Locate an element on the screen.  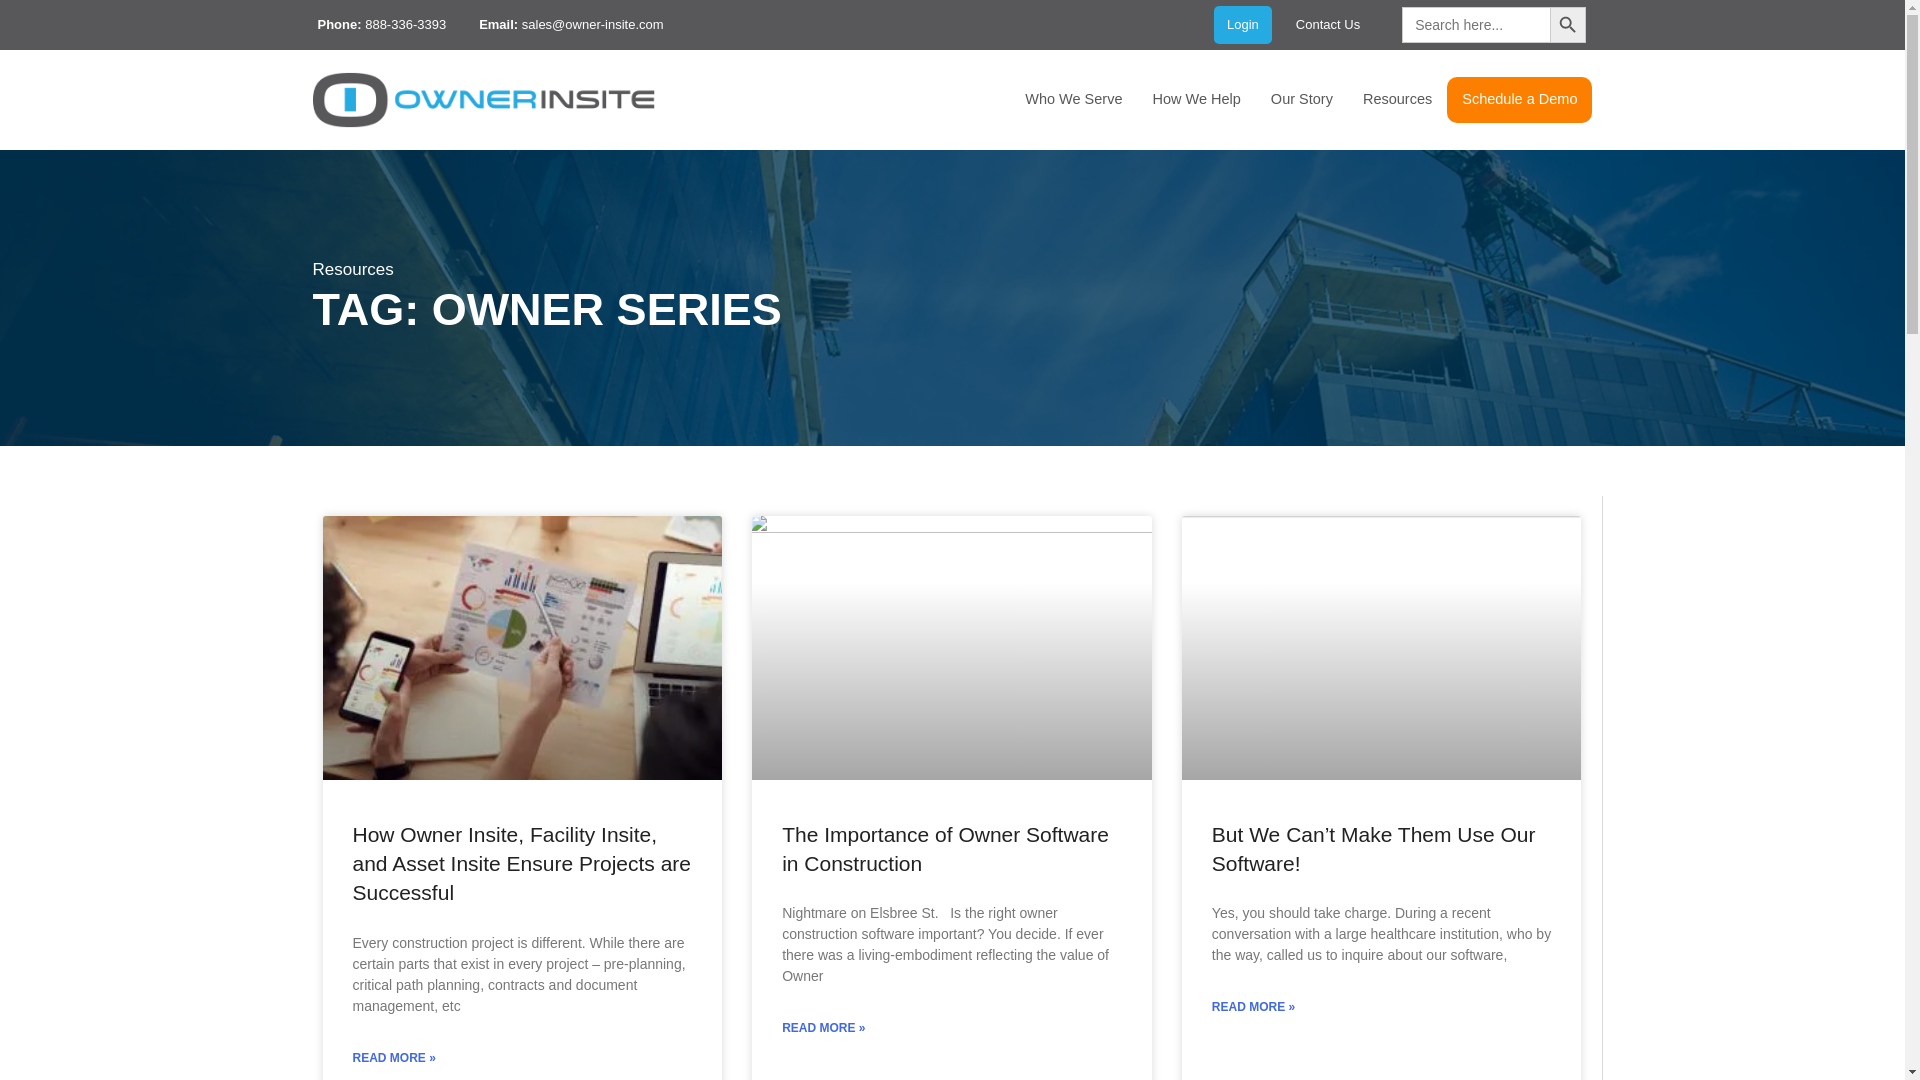
Phone: 888-336-3393 is located at coordinates (378, 24).